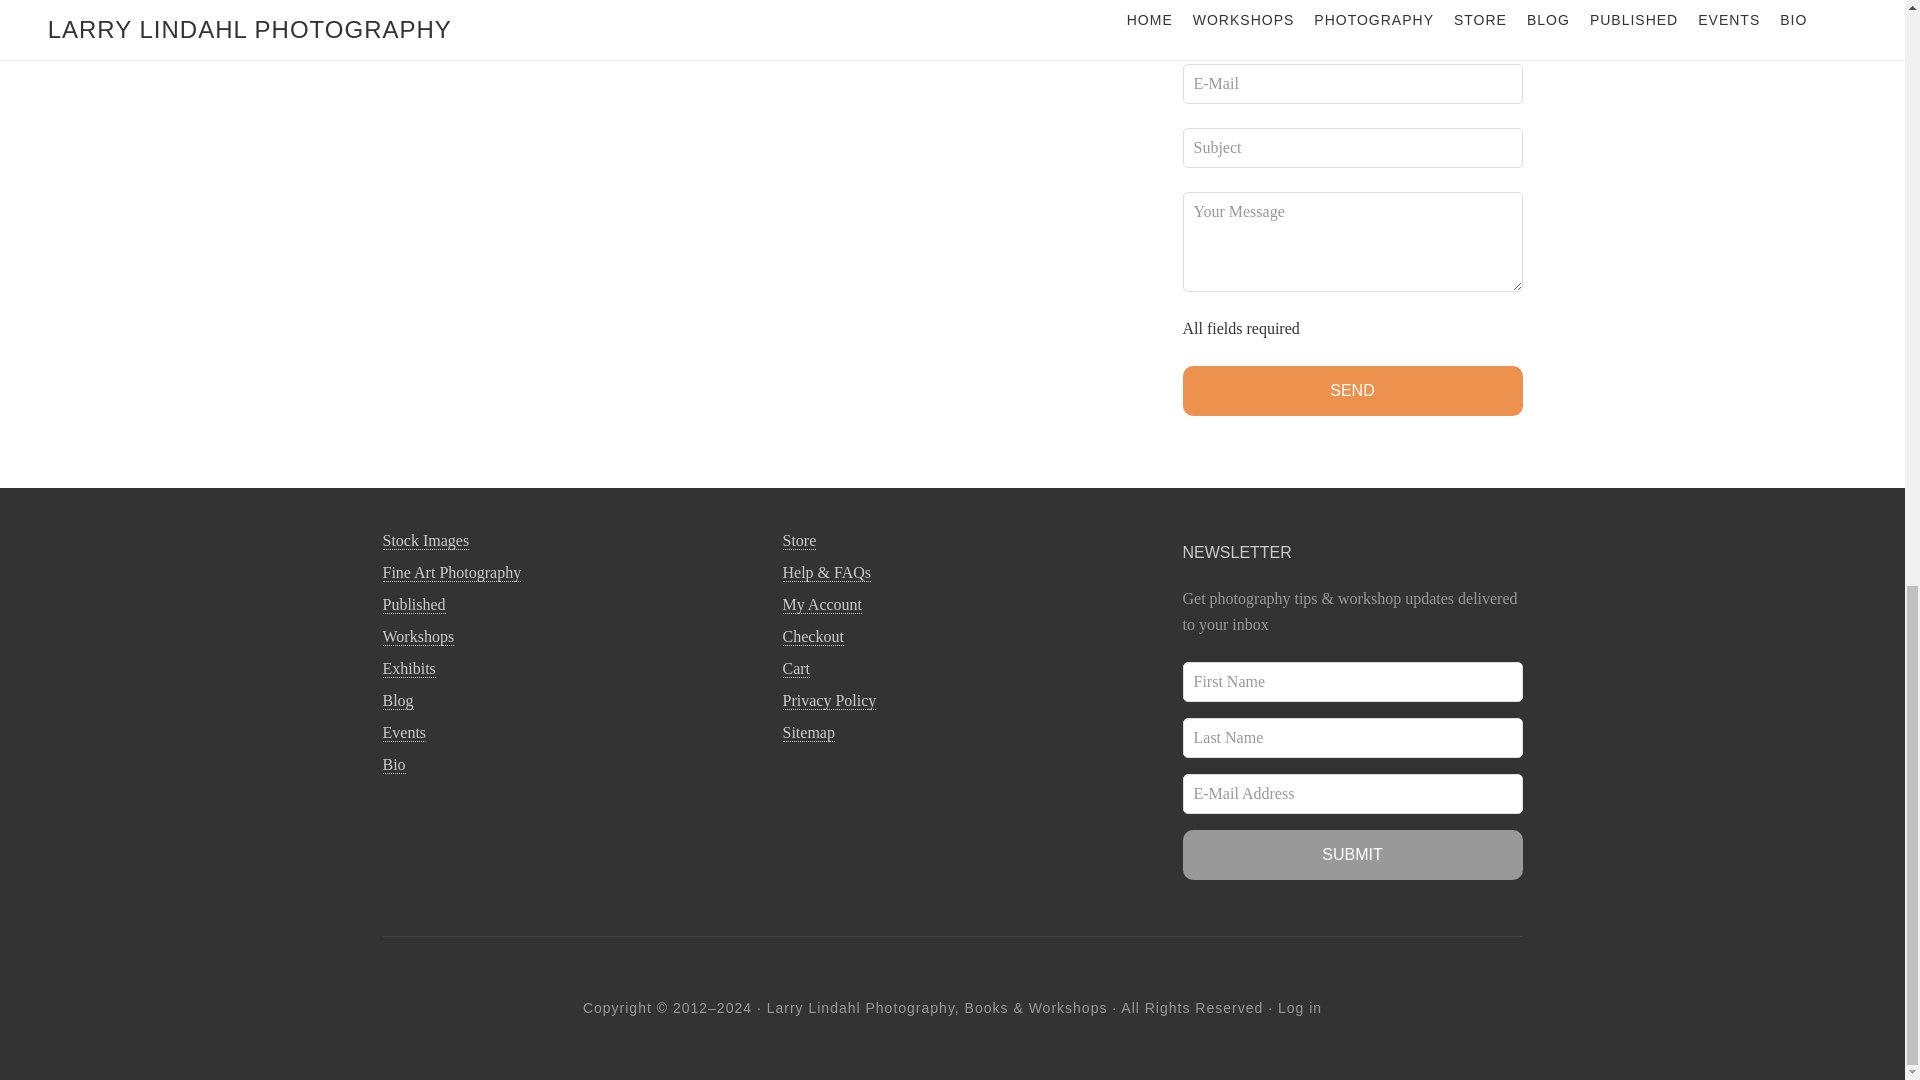  I want to click on 1, so click(398, 2).